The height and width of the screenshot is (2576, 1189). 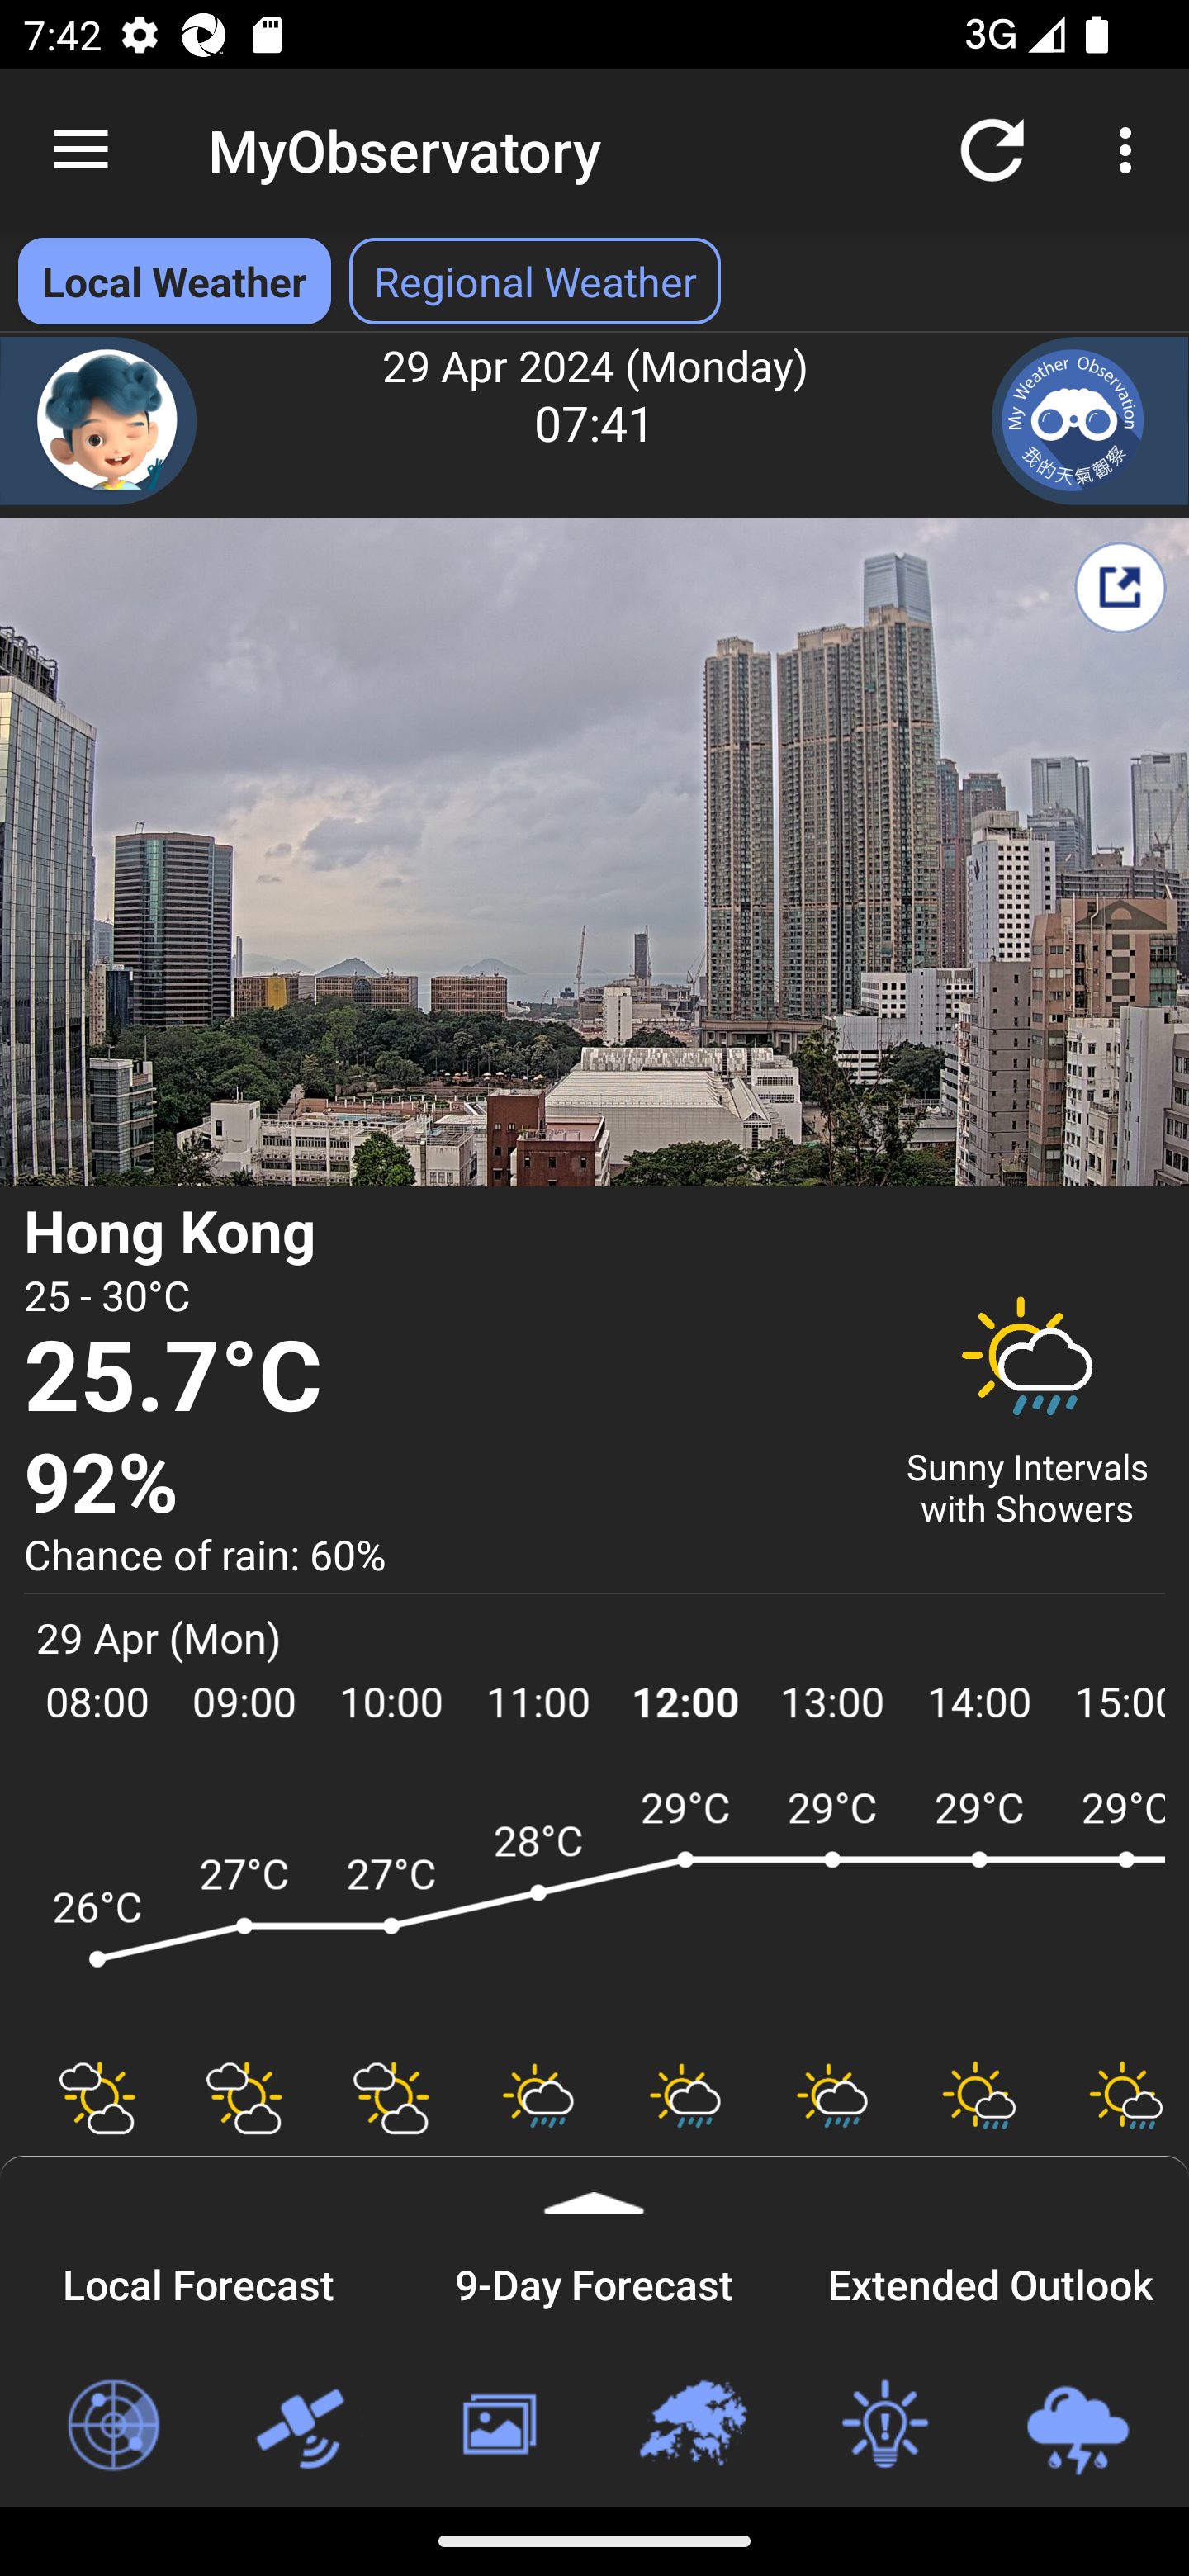 I want to click on Local Weather Local Weather selected, so click(x=173, y=281).